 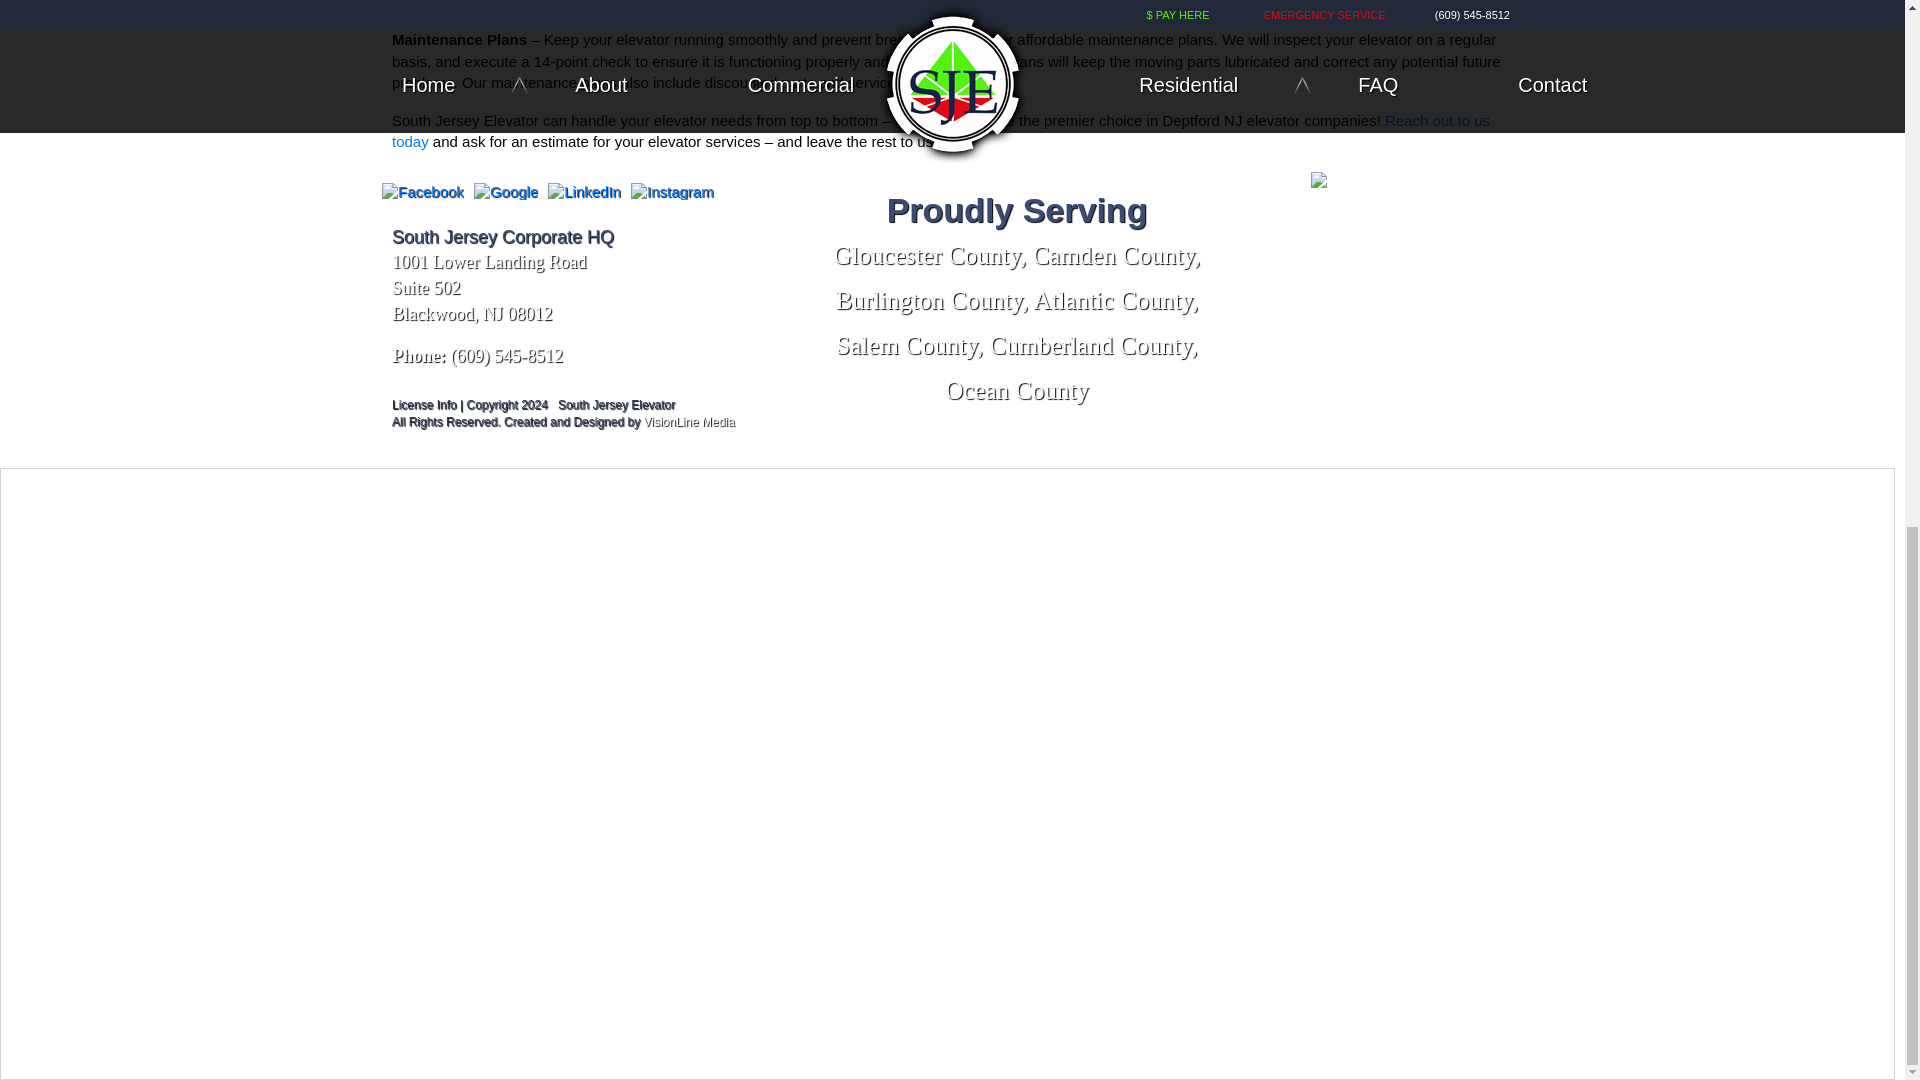 What do you see at coordinates (1016, 390) in the screenshot?
I see `Ocean County` at bounding box center [1016, 390].